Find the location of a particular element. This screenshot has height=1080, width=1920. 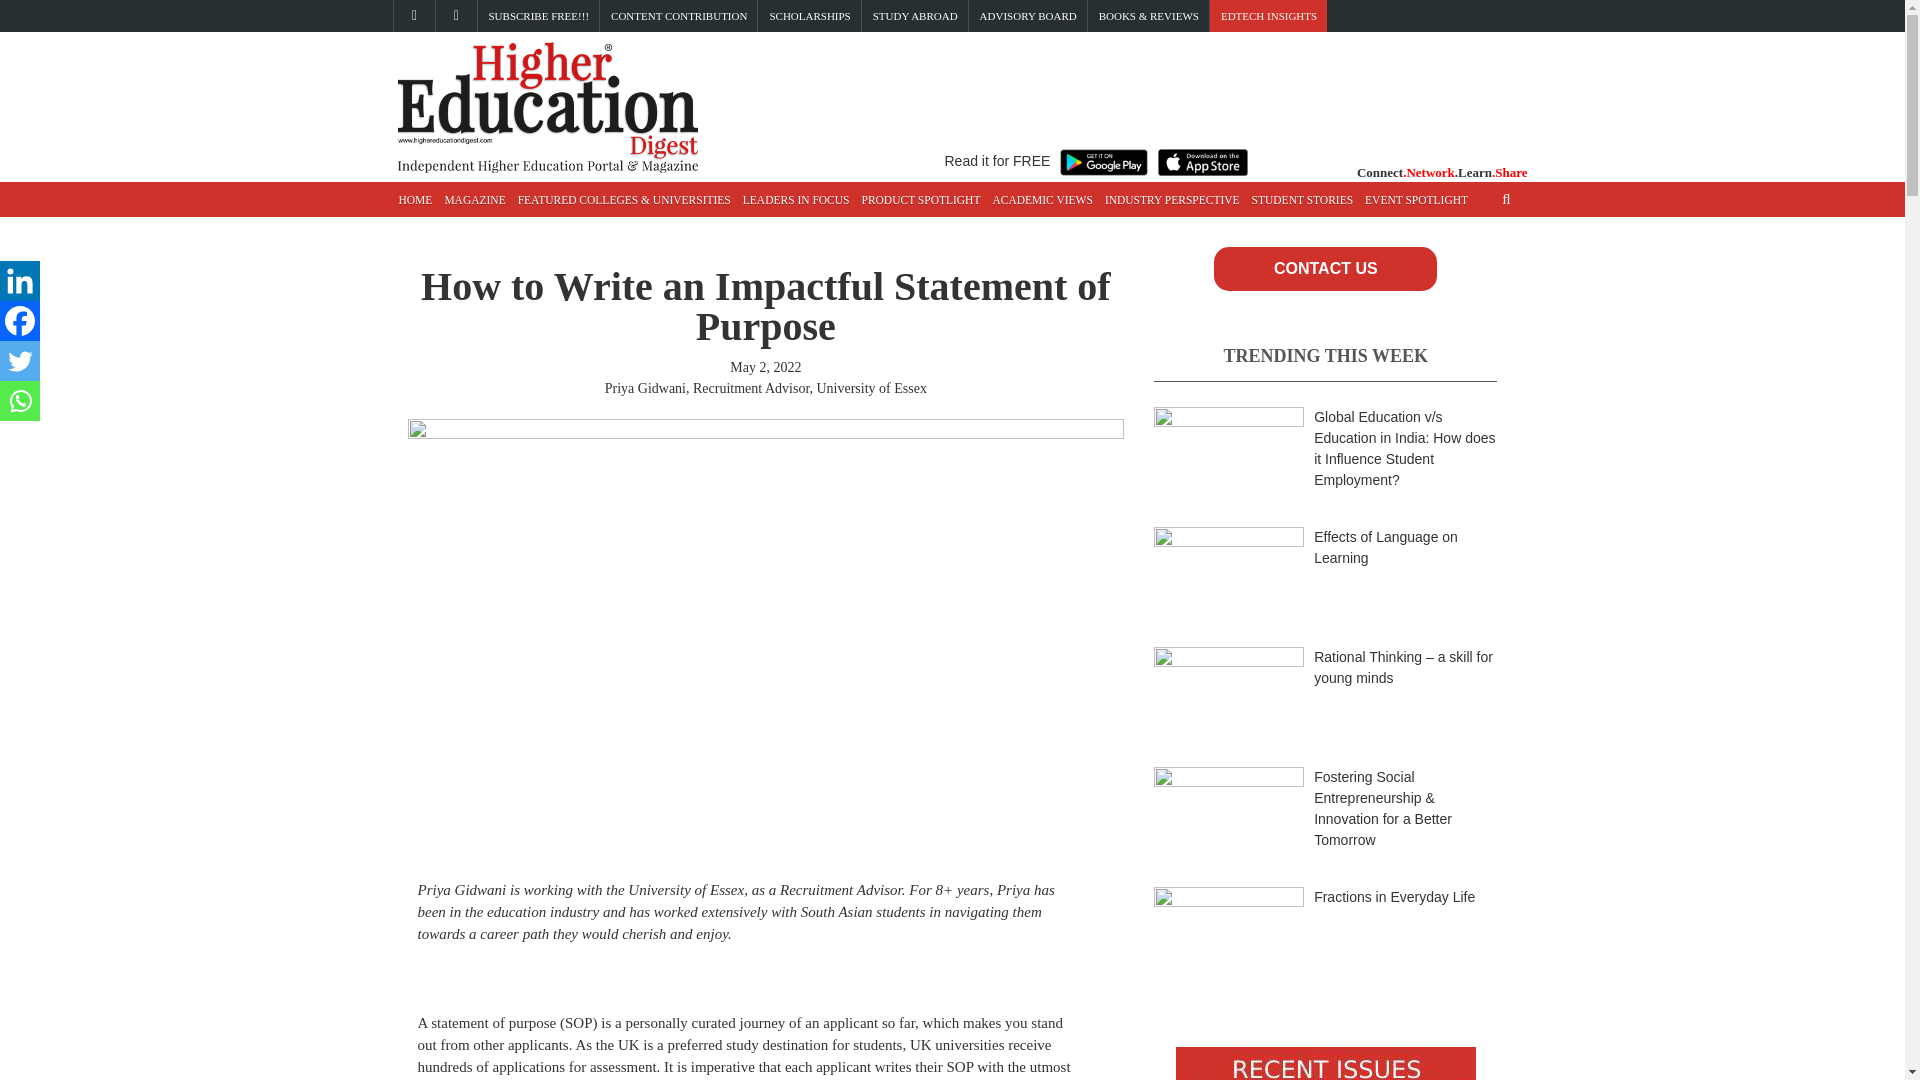

ACADEMIC VIEWS is located at coordinates (1042, 200).